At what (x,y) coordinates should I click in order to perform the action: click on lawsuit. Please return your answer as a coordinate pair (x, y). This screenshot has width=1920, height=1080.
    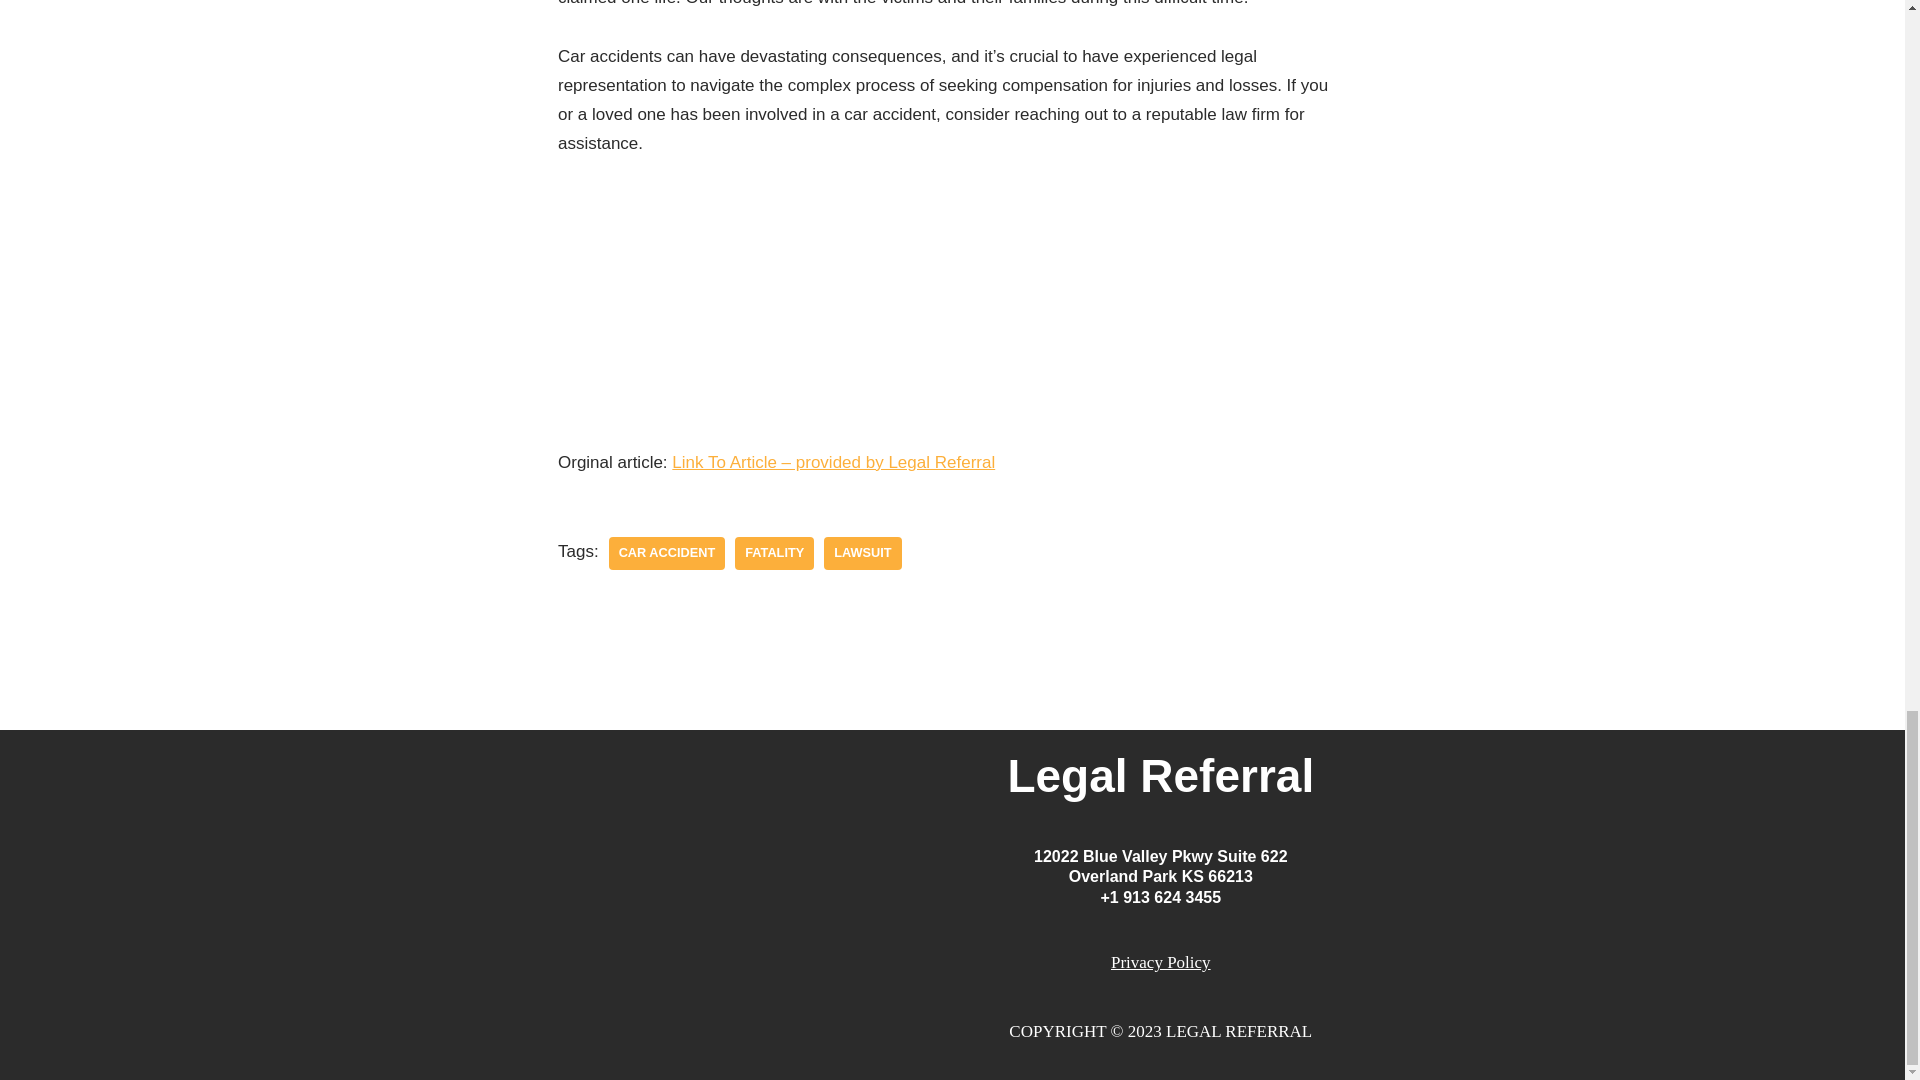
    Looking at the image, I should click on (862, 553).